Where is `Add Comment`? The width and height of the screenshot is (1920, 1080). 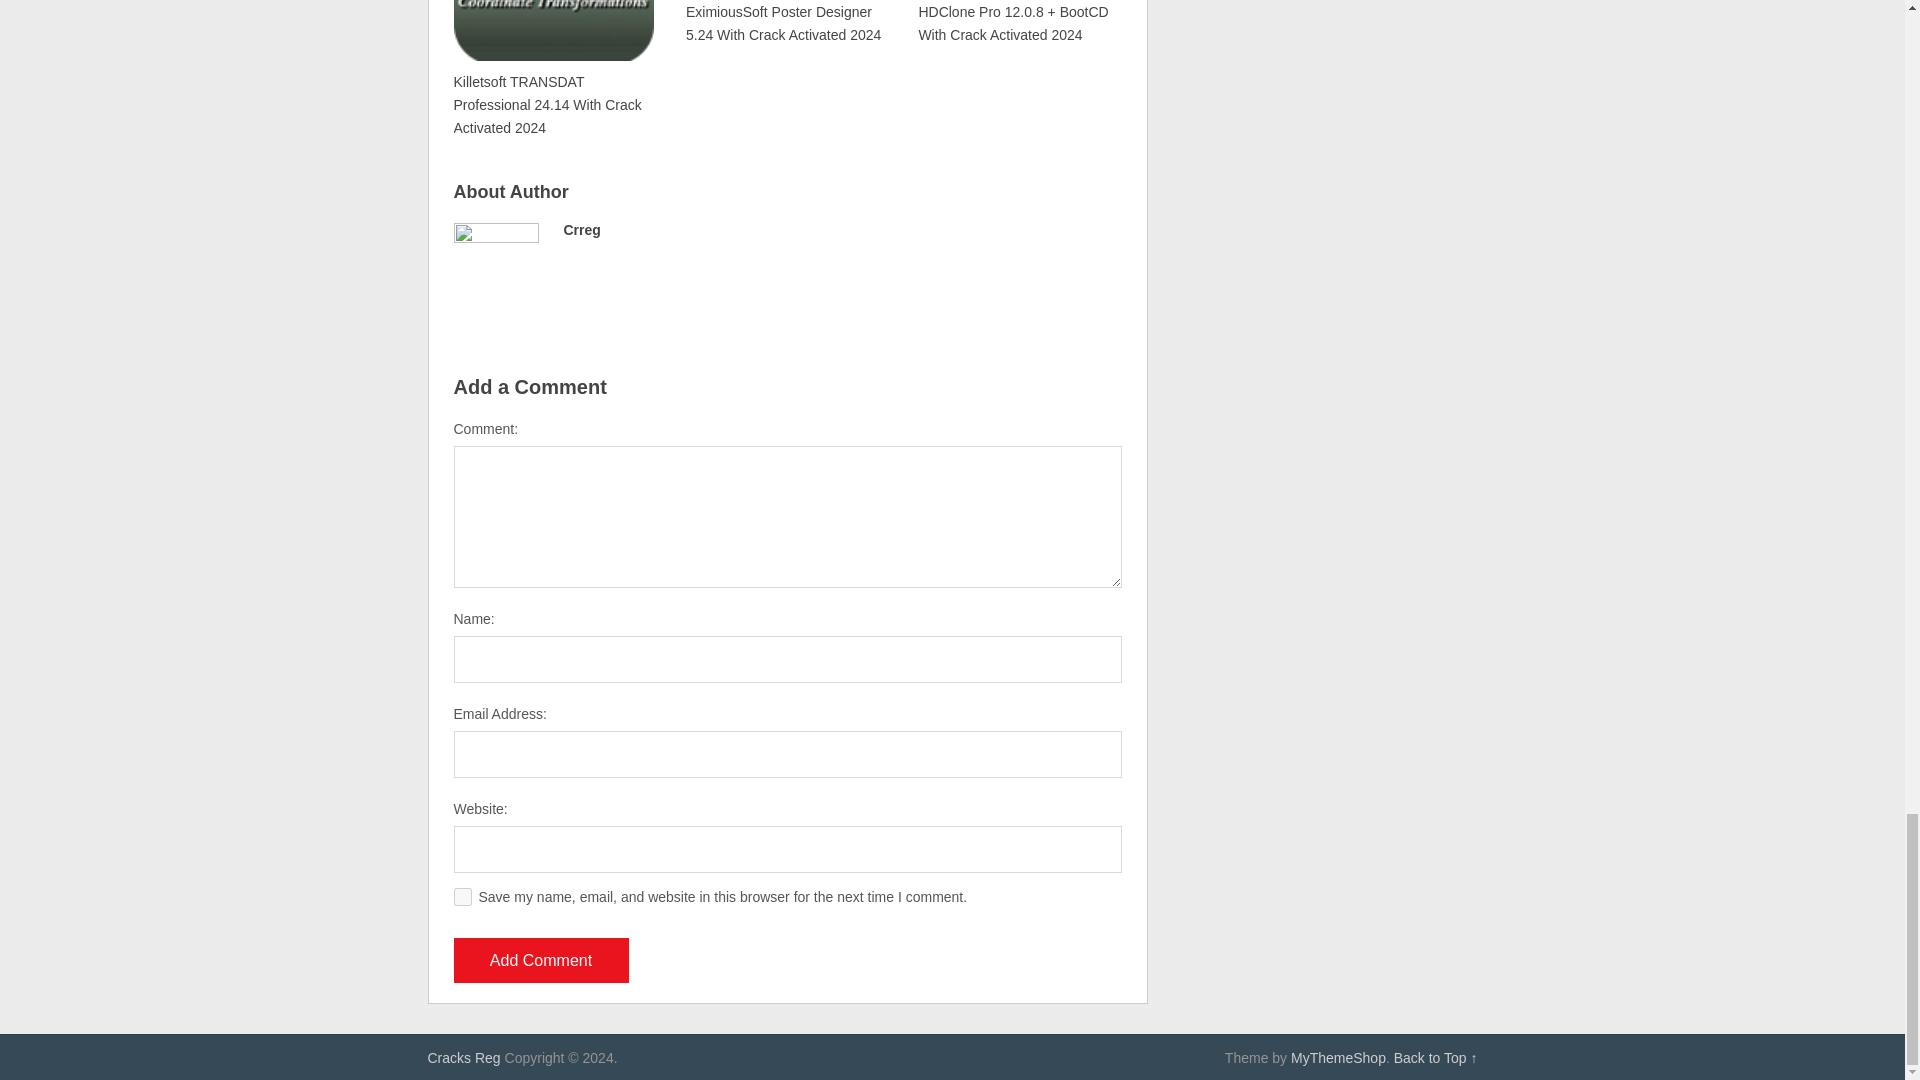
Add Comment is located at coordinates (541, 960).